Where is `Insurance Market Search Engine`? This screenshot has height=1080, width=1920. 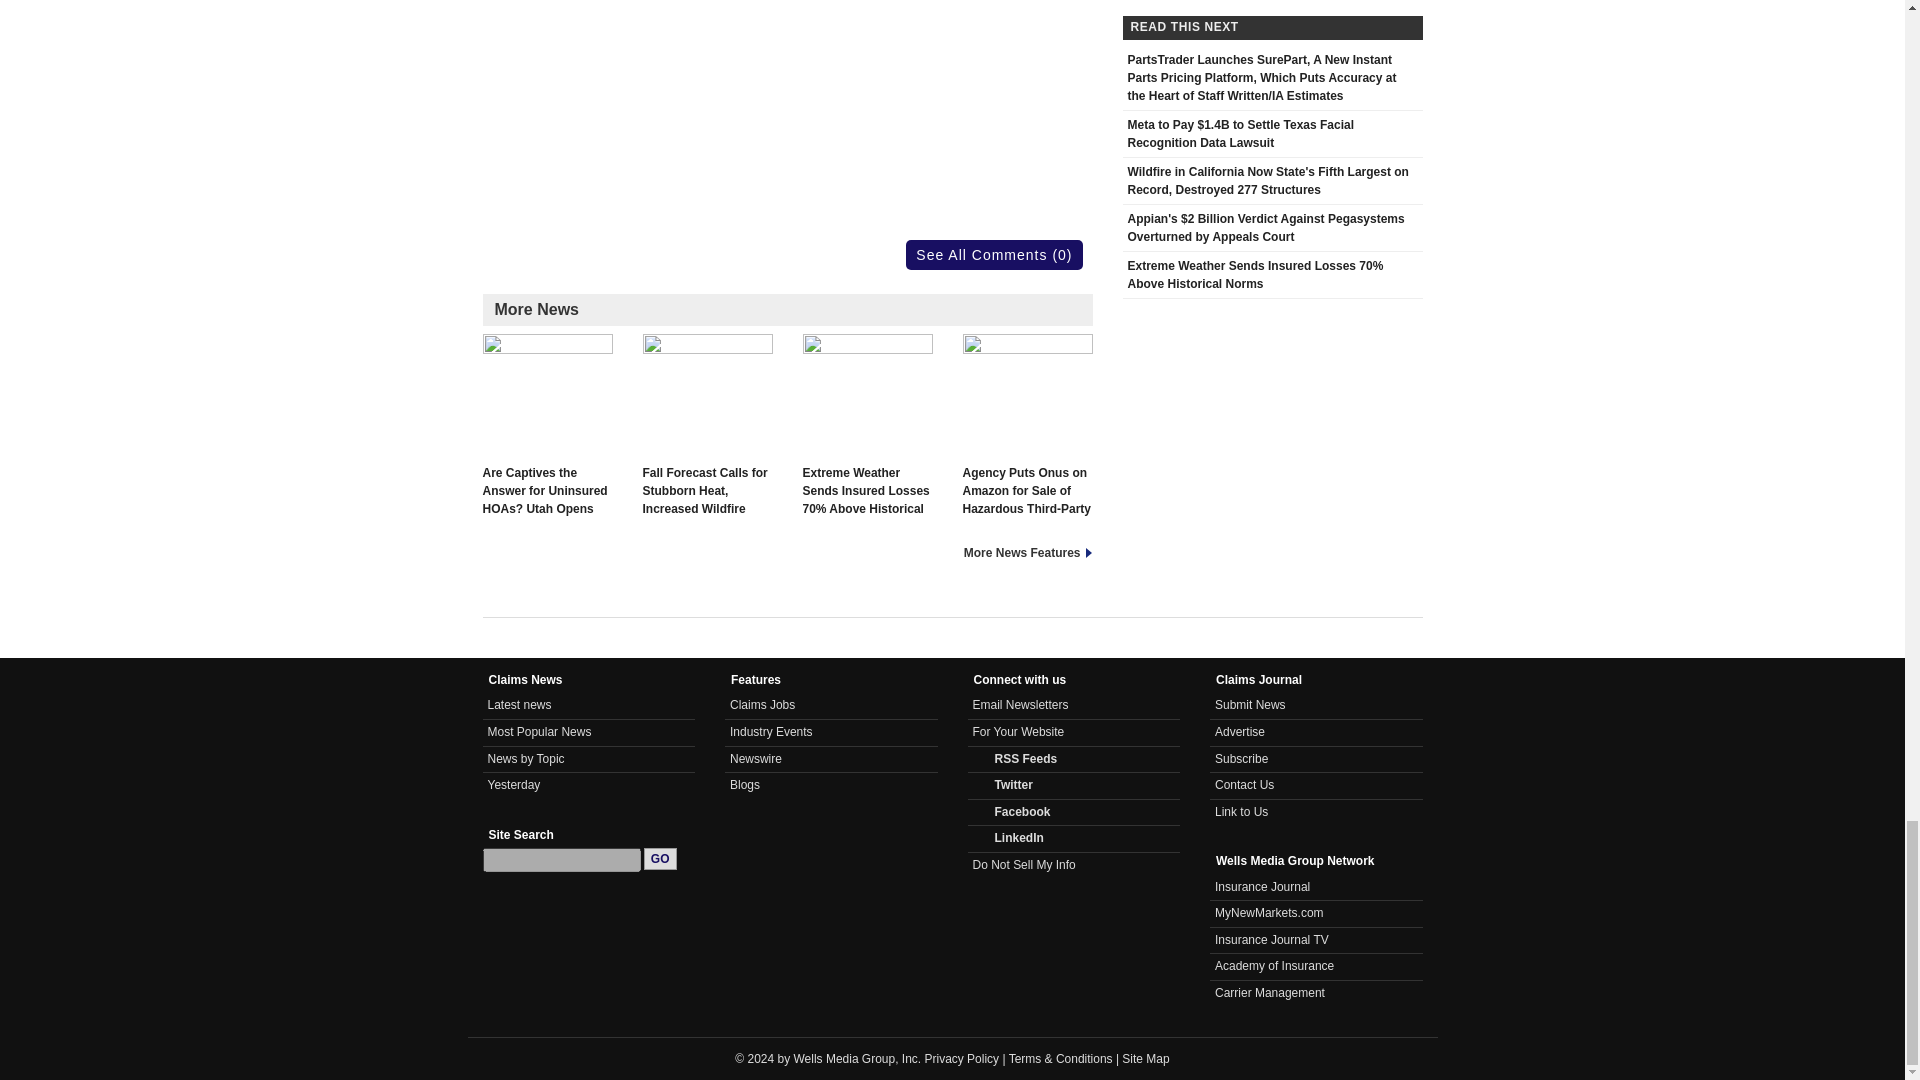 Insurance Market Search Engine is located at coordinates (1270, 913).